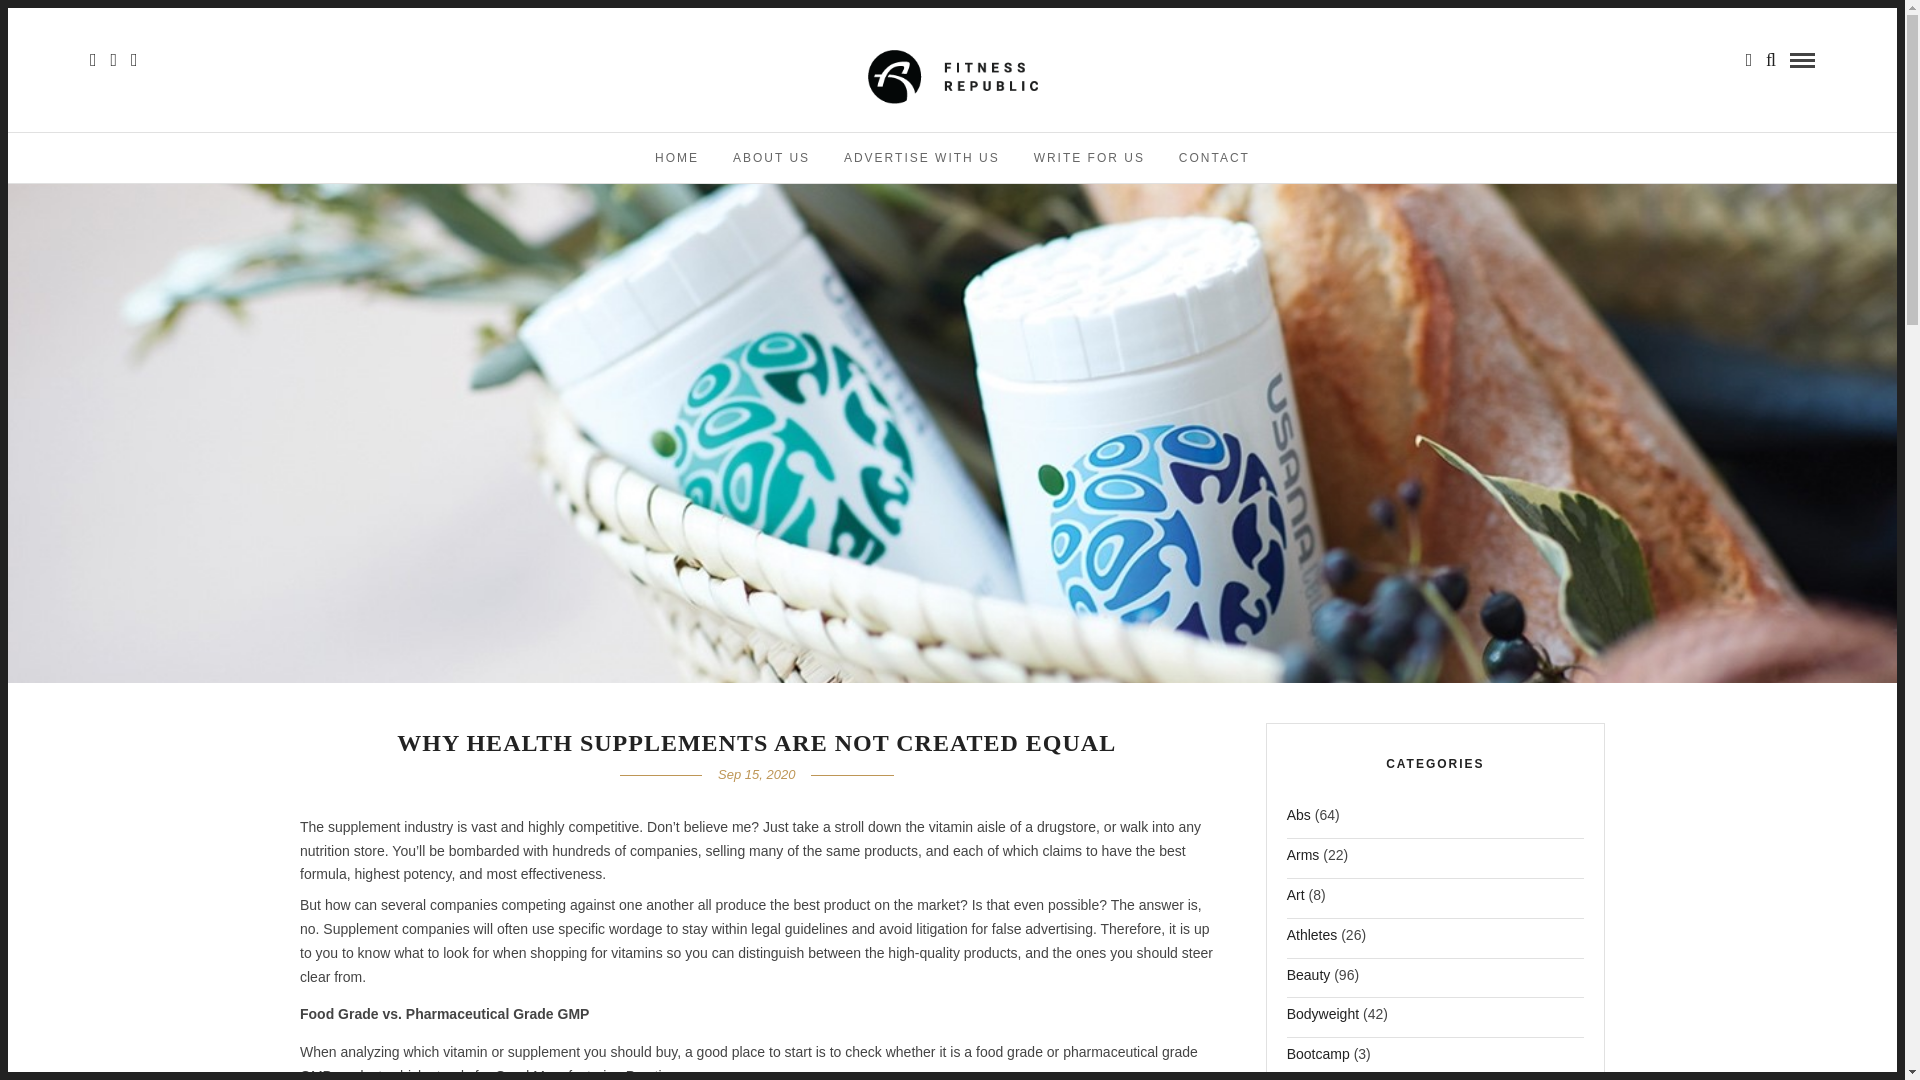  Describe the element at coordinates (1322, 1020) in the screenshot. I see `Bodyweight` at that location.